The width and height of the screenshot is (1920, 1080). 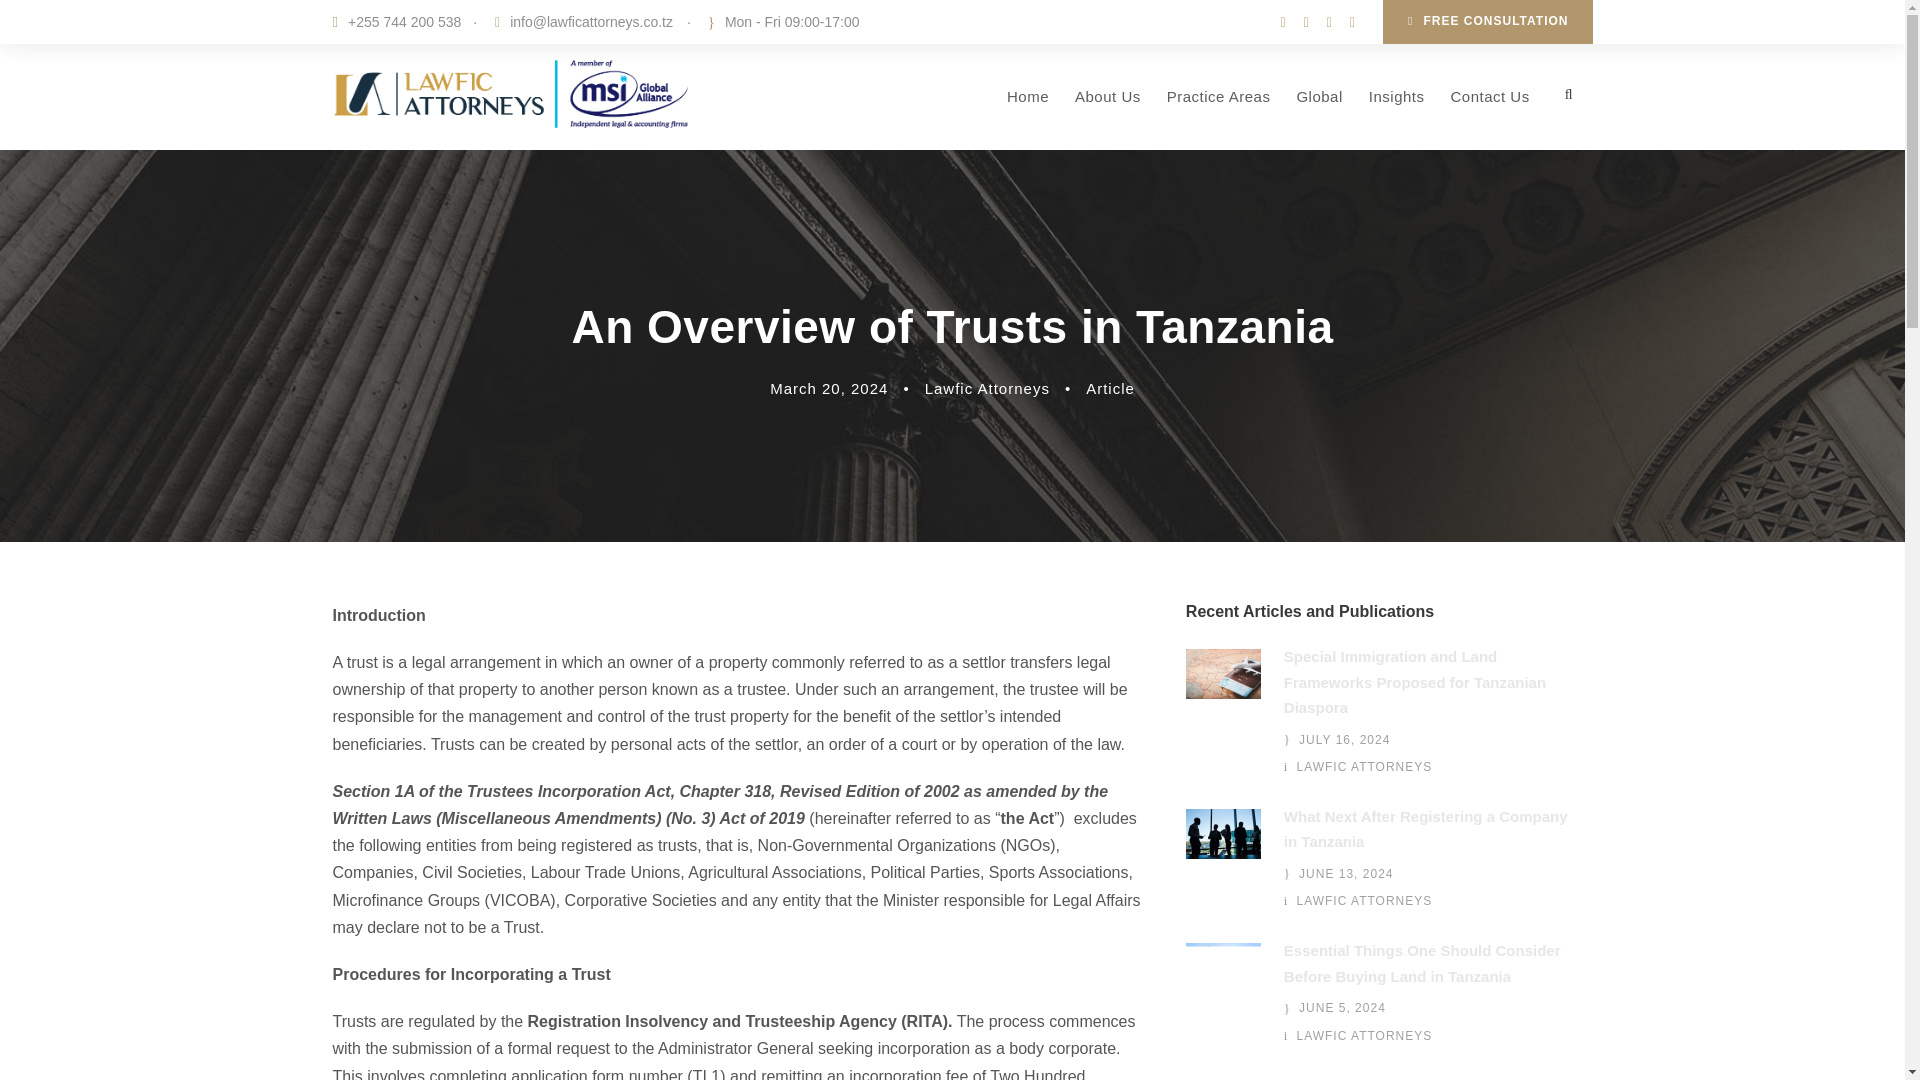 I want to click on header-logo-lawfic-attorneys-msi-01, so click(x=512, y=94).